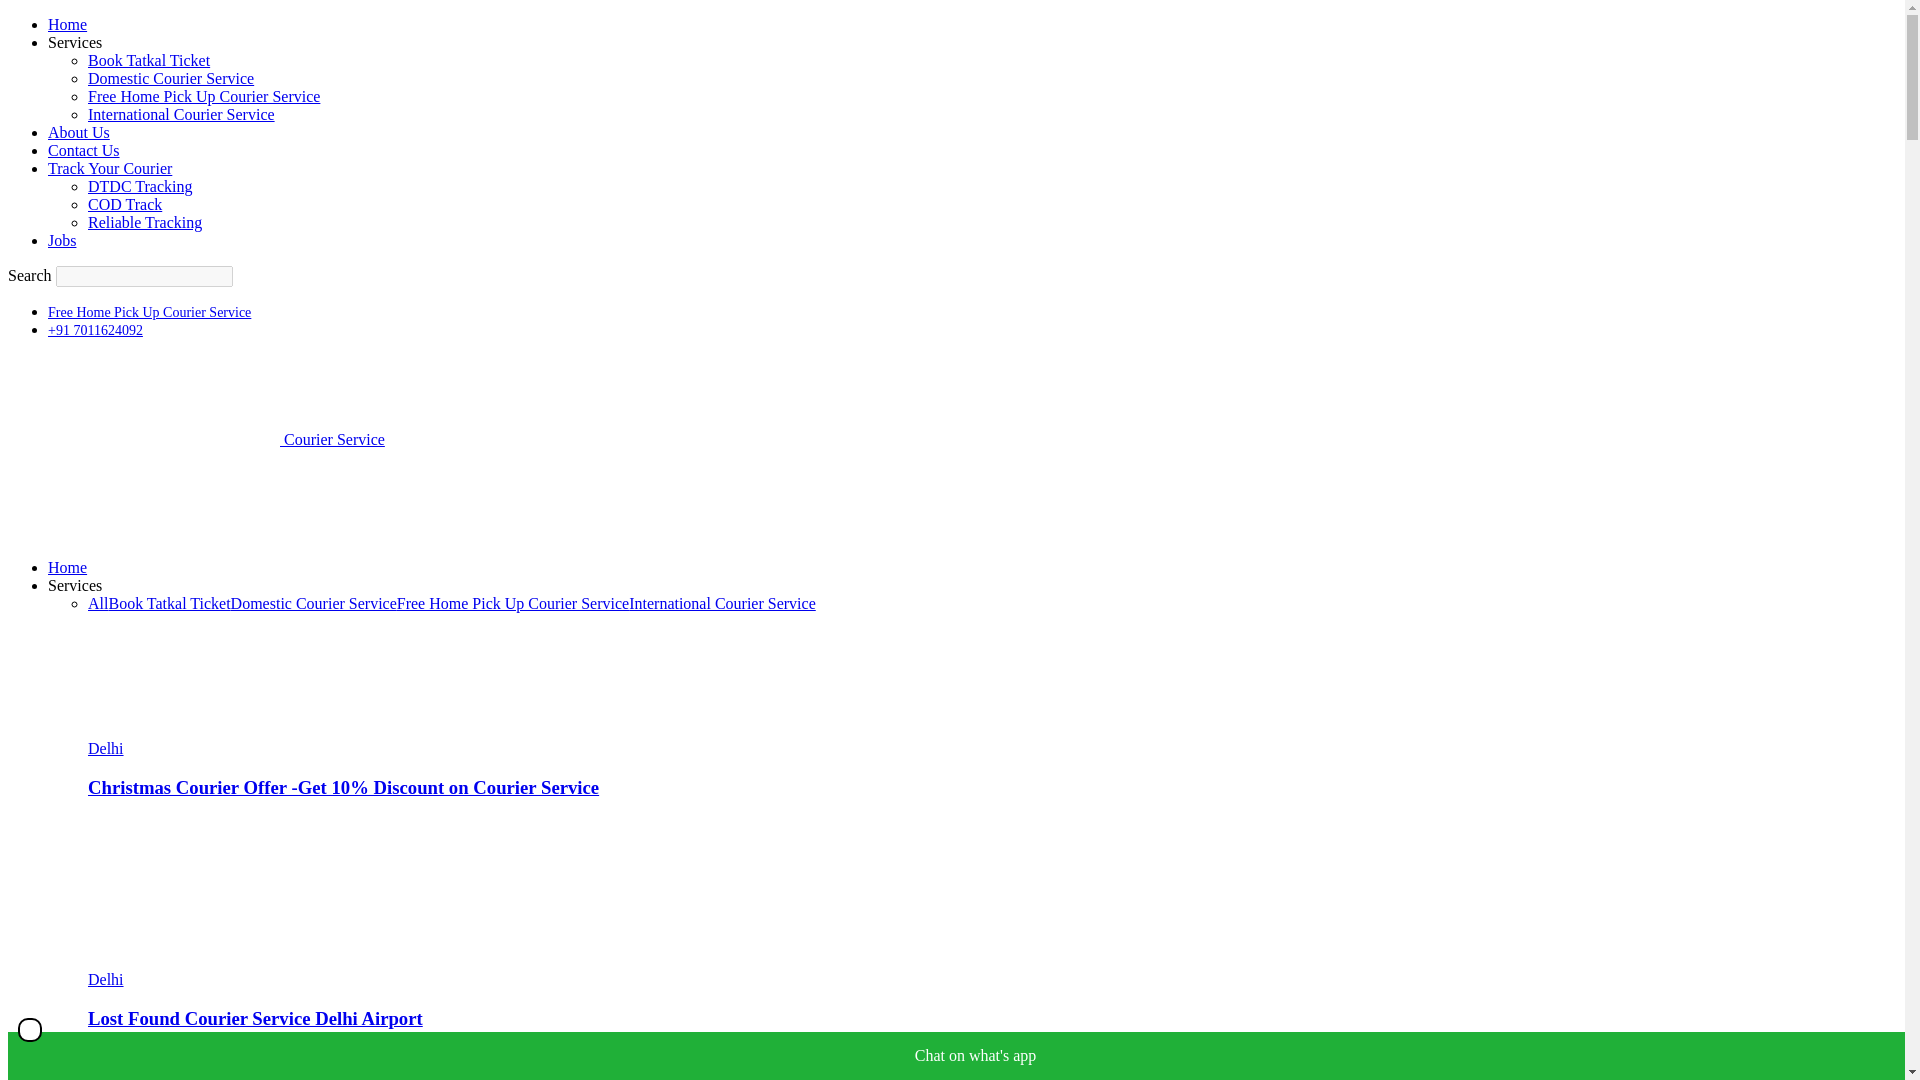 Image resolution: width=1920 pixels, height=1080 pixels. What do you see at coordinates (110, 168) in the screenshot?
I see `Track Your Courier` at bounding box center [110, 168].